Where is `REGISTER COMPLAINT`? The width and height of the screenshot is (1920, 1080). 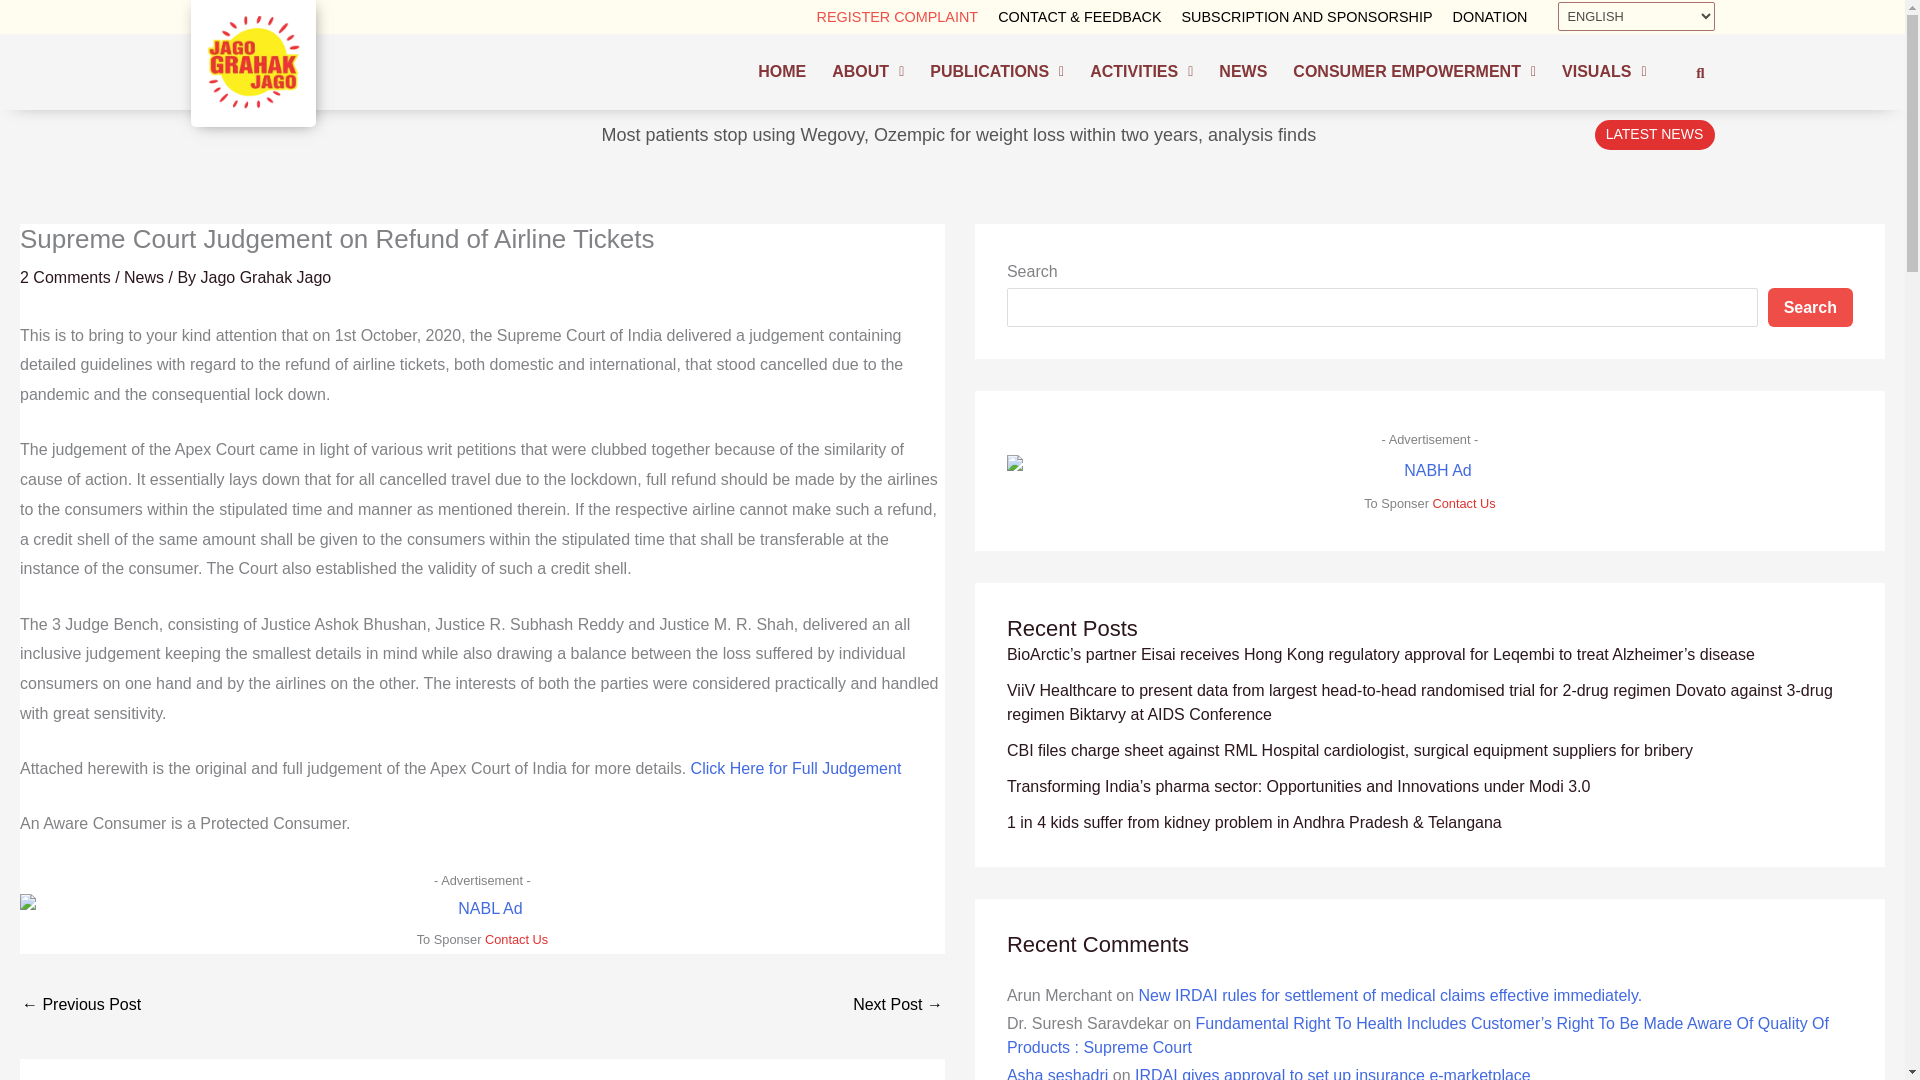
REGISTER COMPLAINT is located at coordinates (897, 16).